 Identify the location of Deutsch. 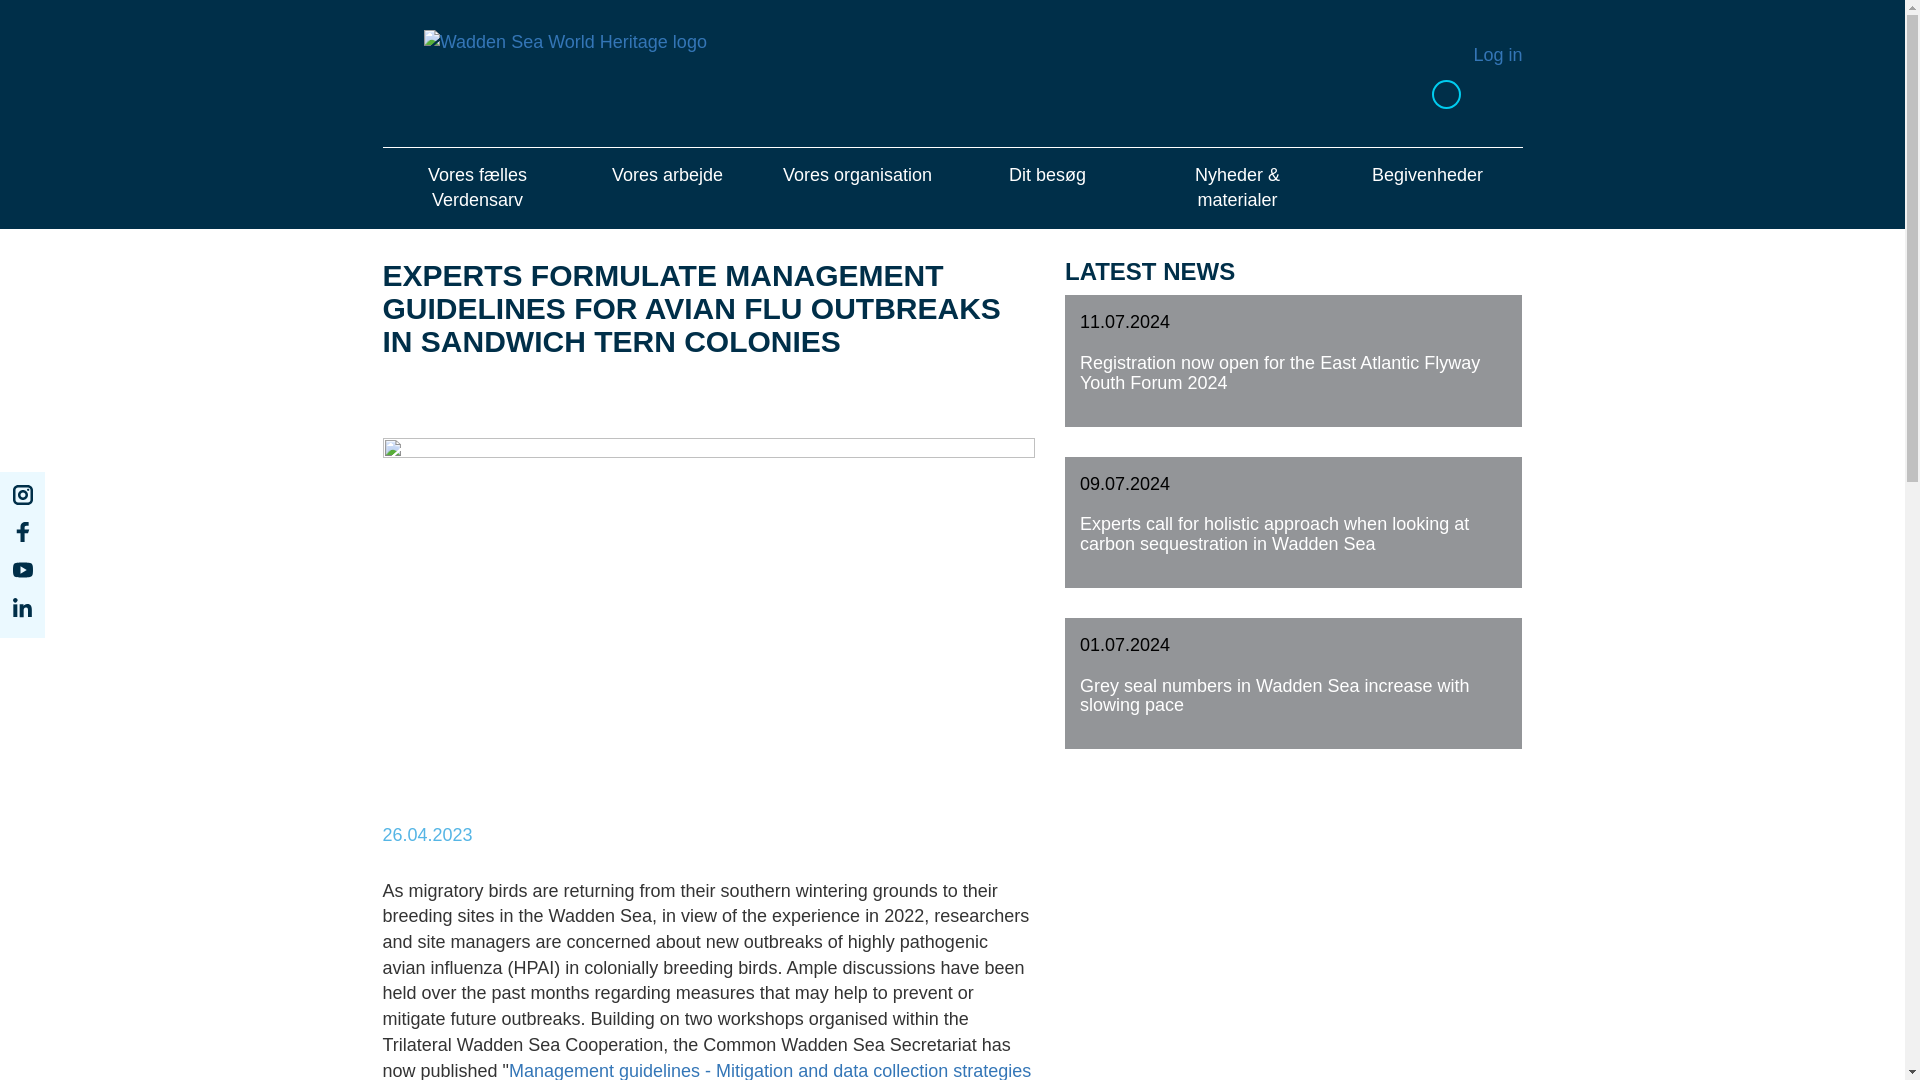
(1477, 94).